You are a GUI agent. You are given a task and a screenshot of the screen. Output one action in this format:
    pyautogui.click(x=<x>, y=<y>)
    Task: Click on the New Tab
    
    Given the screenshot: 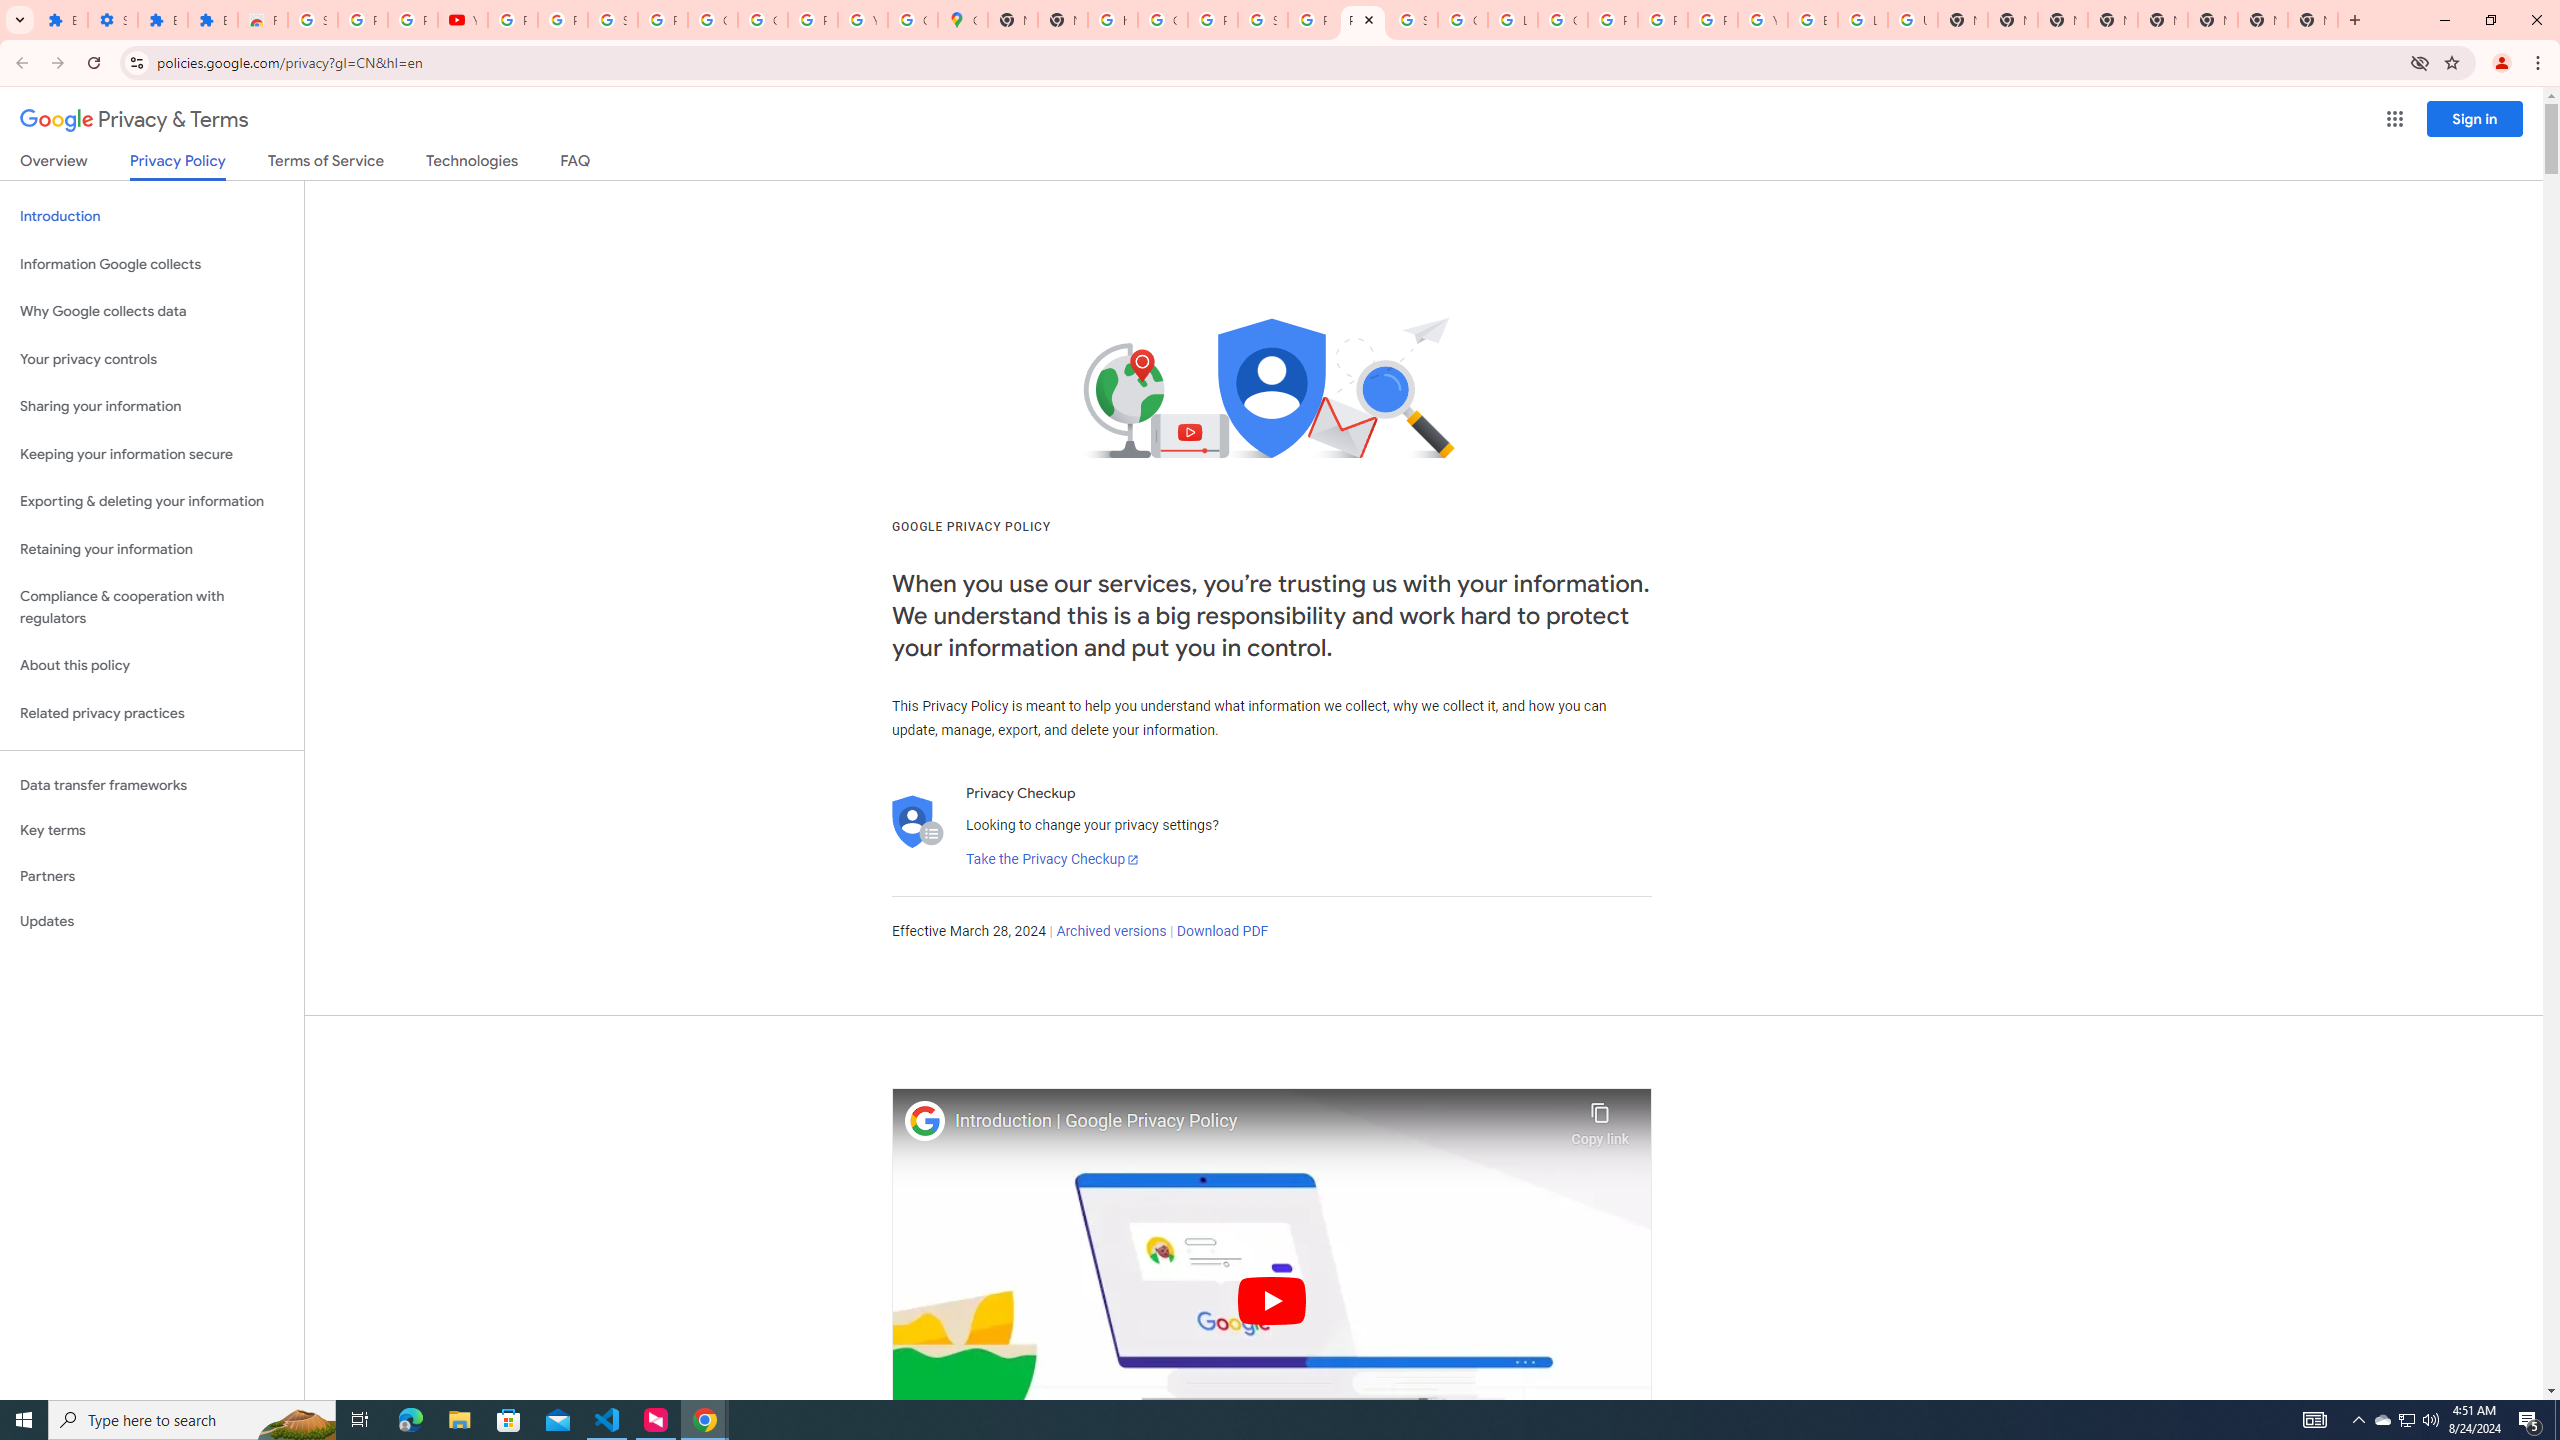 What is the action you would take?
    pyautogui.click(x=2312, y=20)
    